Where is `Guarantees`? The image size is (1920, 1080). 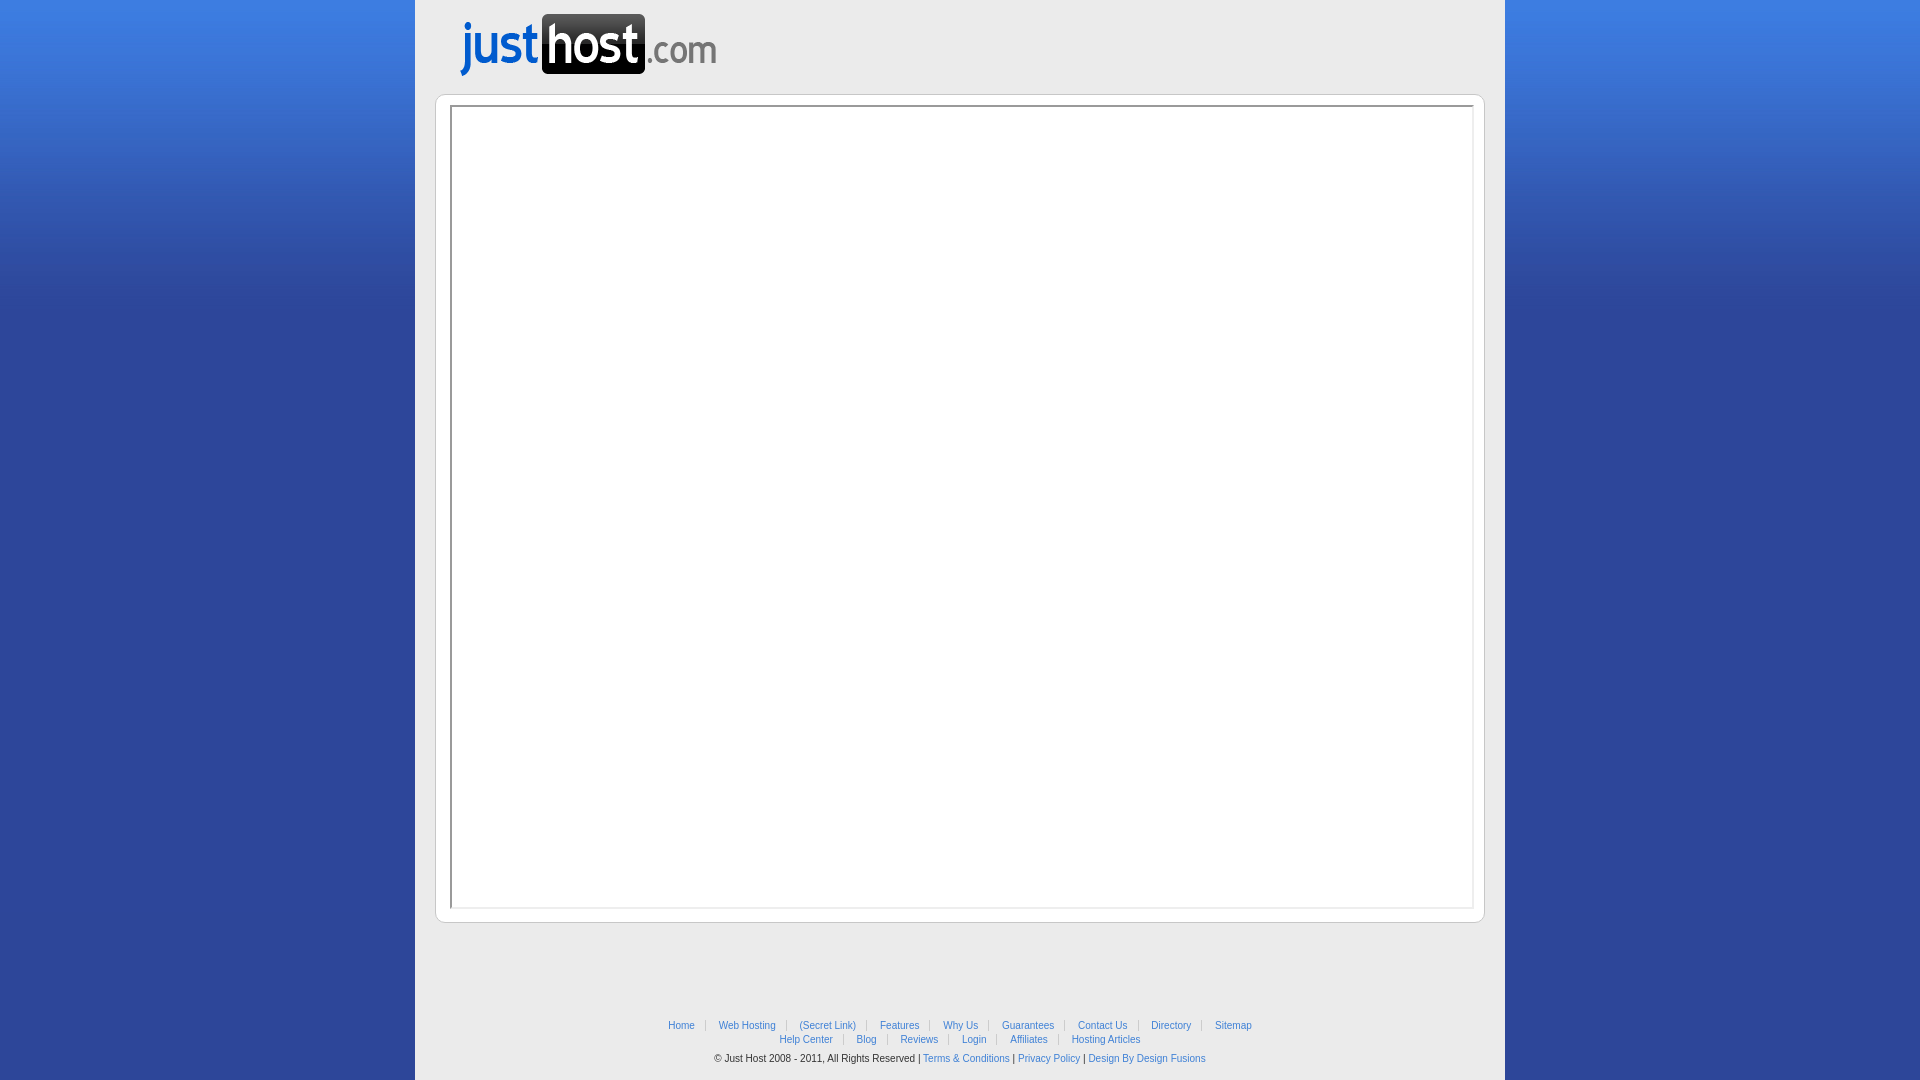 Guarantees is located at coordinates (1028, 1026).